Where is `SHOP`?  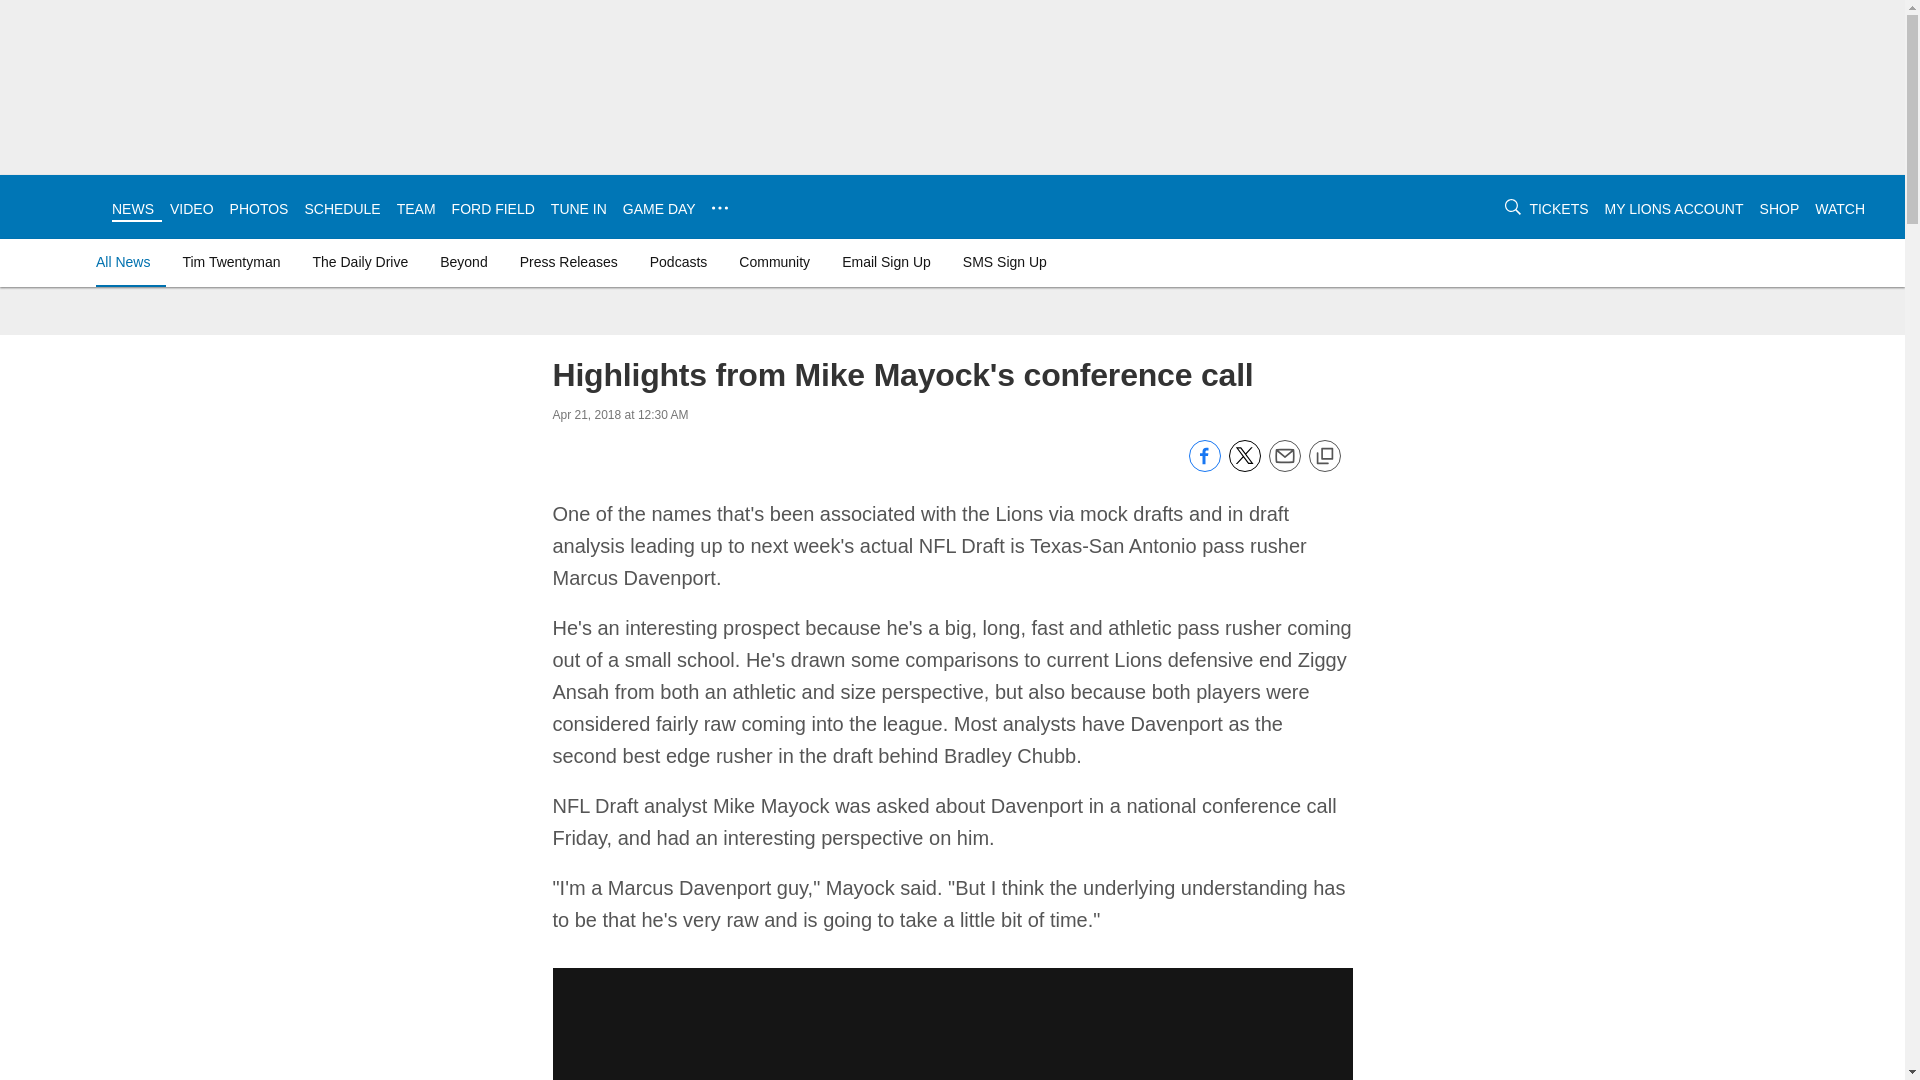 SHOP is located at coordinates (1780, 208).